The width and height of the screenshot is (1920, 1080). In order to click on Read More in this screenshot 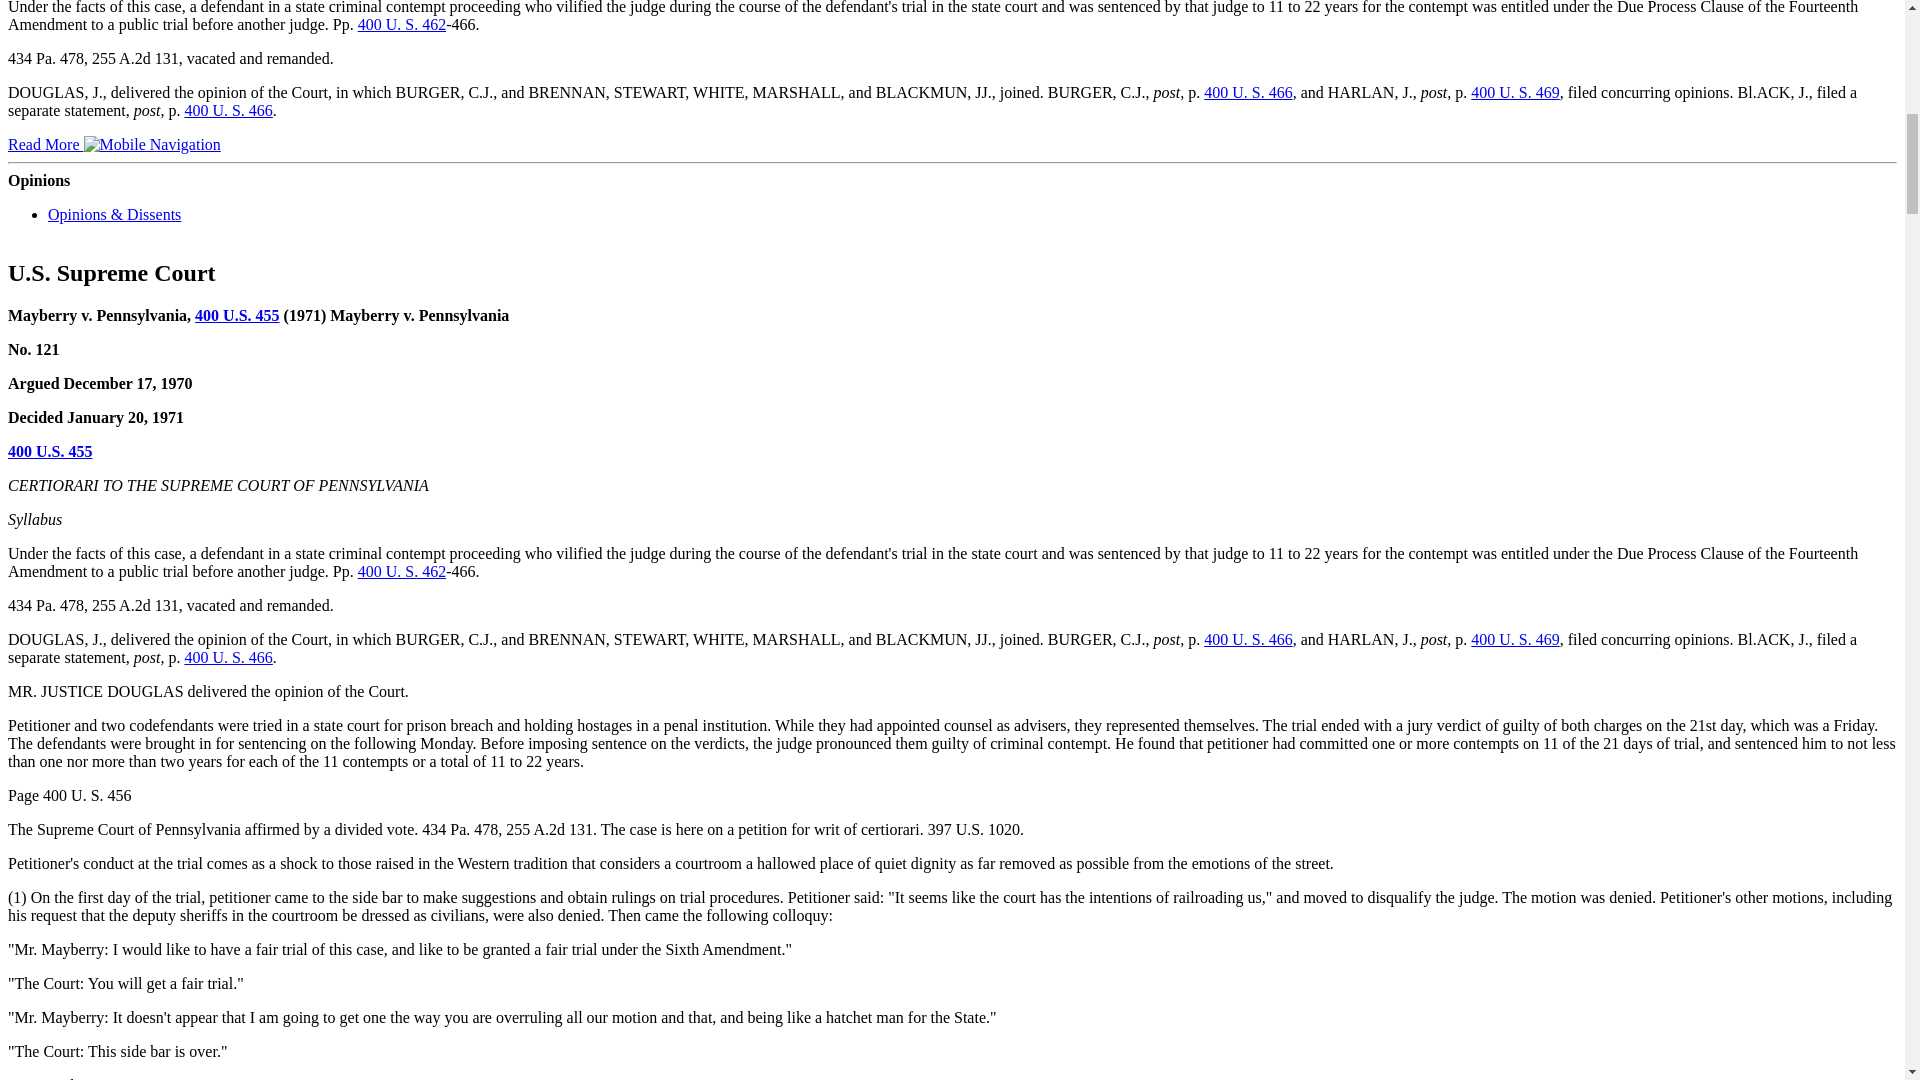, I will do `click(114, 144)`.